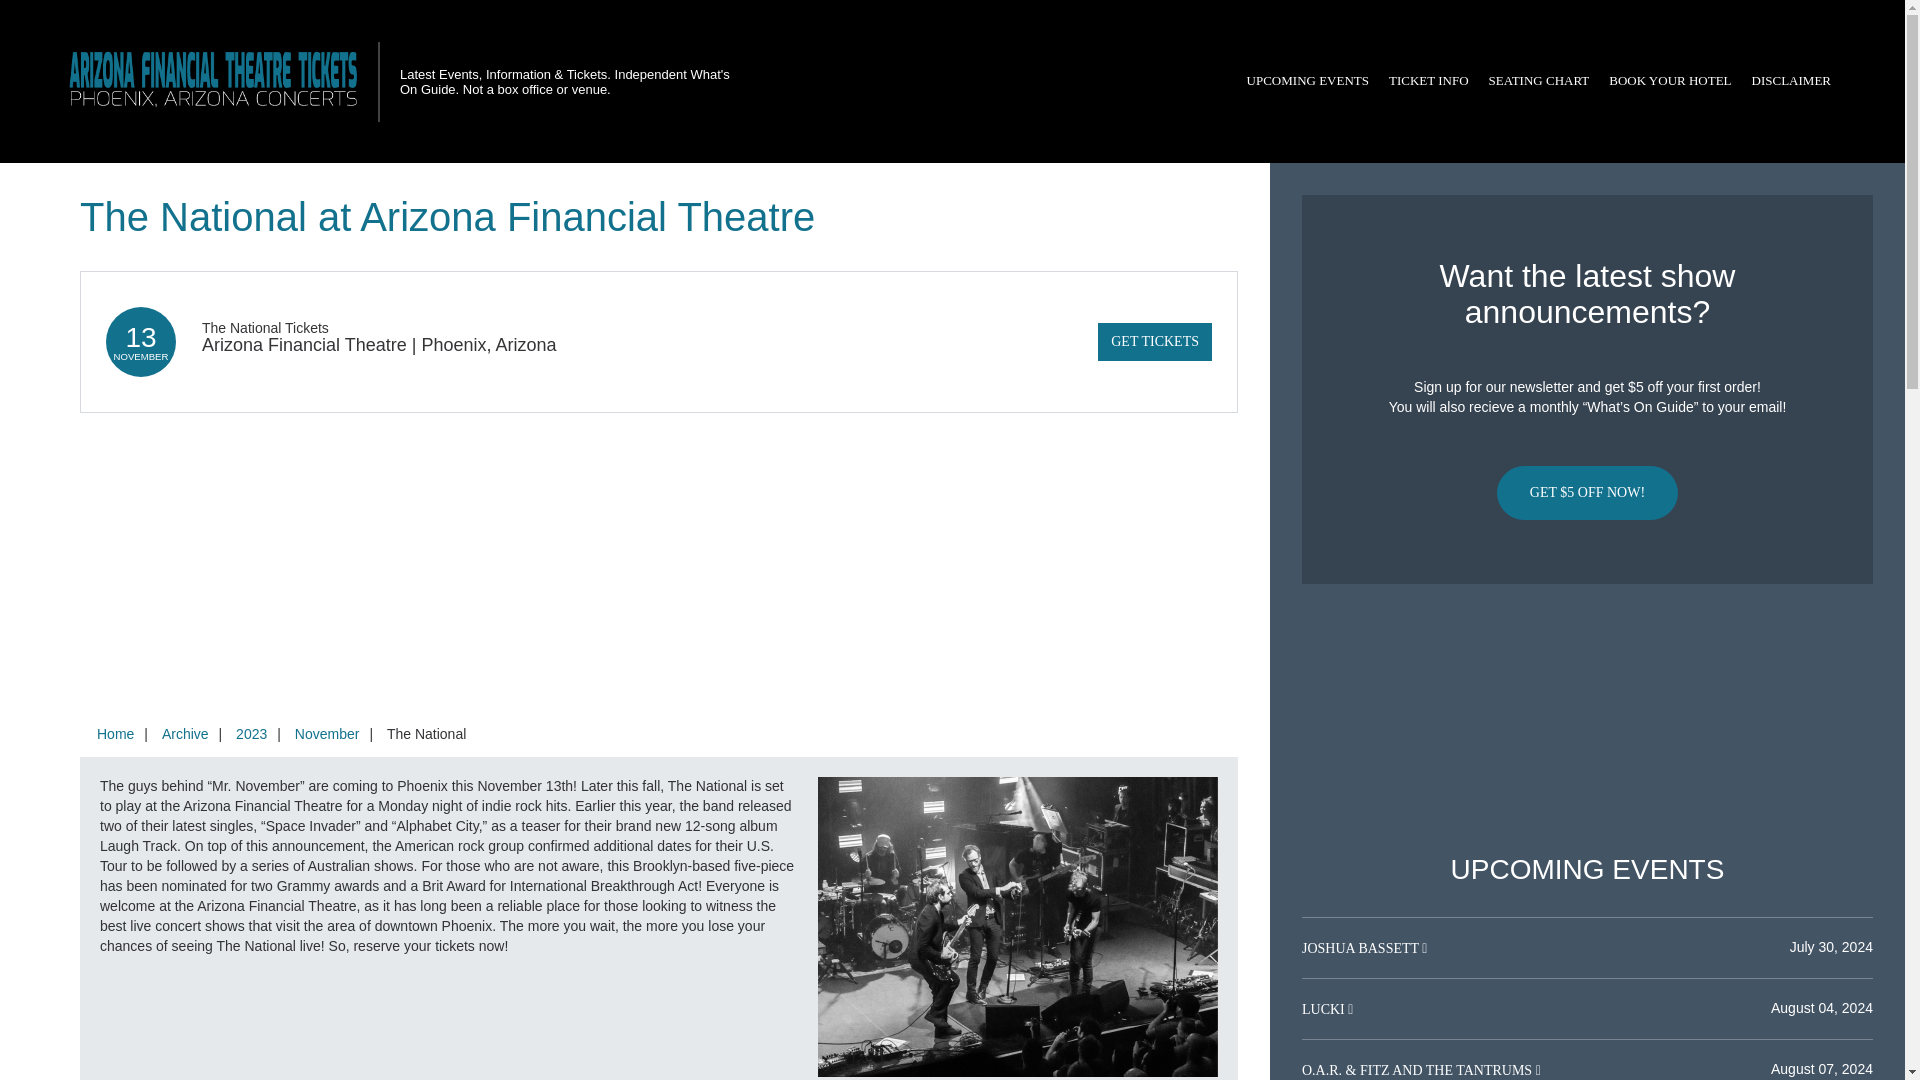 The height and width of the screenshot is (1080, 1920). What do you see at coordinates (251, 733) in the screenshot?
I see `2023` at bounding box center [251, 733].